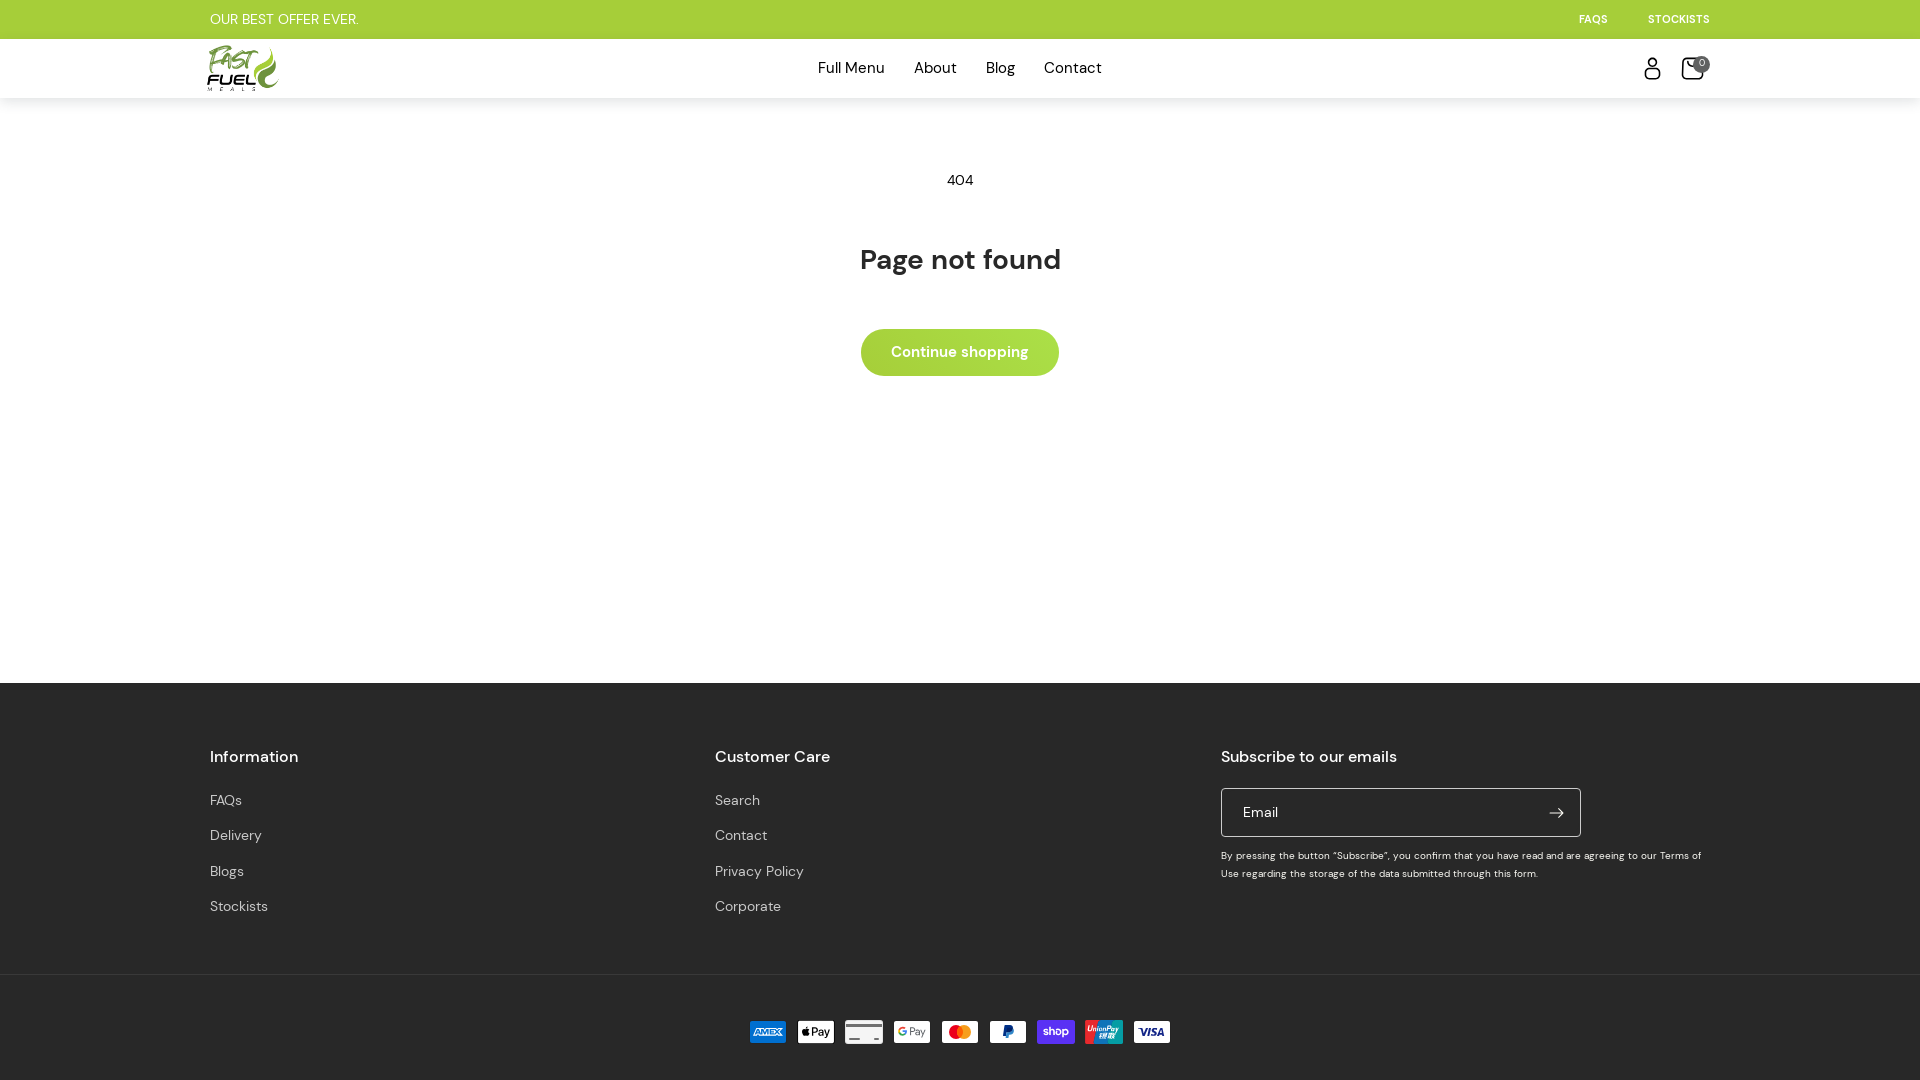 The height and width of the screenshot is (1080, 1920). Describe the element at coordinates (236, 836) in the screenshot. I see `Delivery` at that location.